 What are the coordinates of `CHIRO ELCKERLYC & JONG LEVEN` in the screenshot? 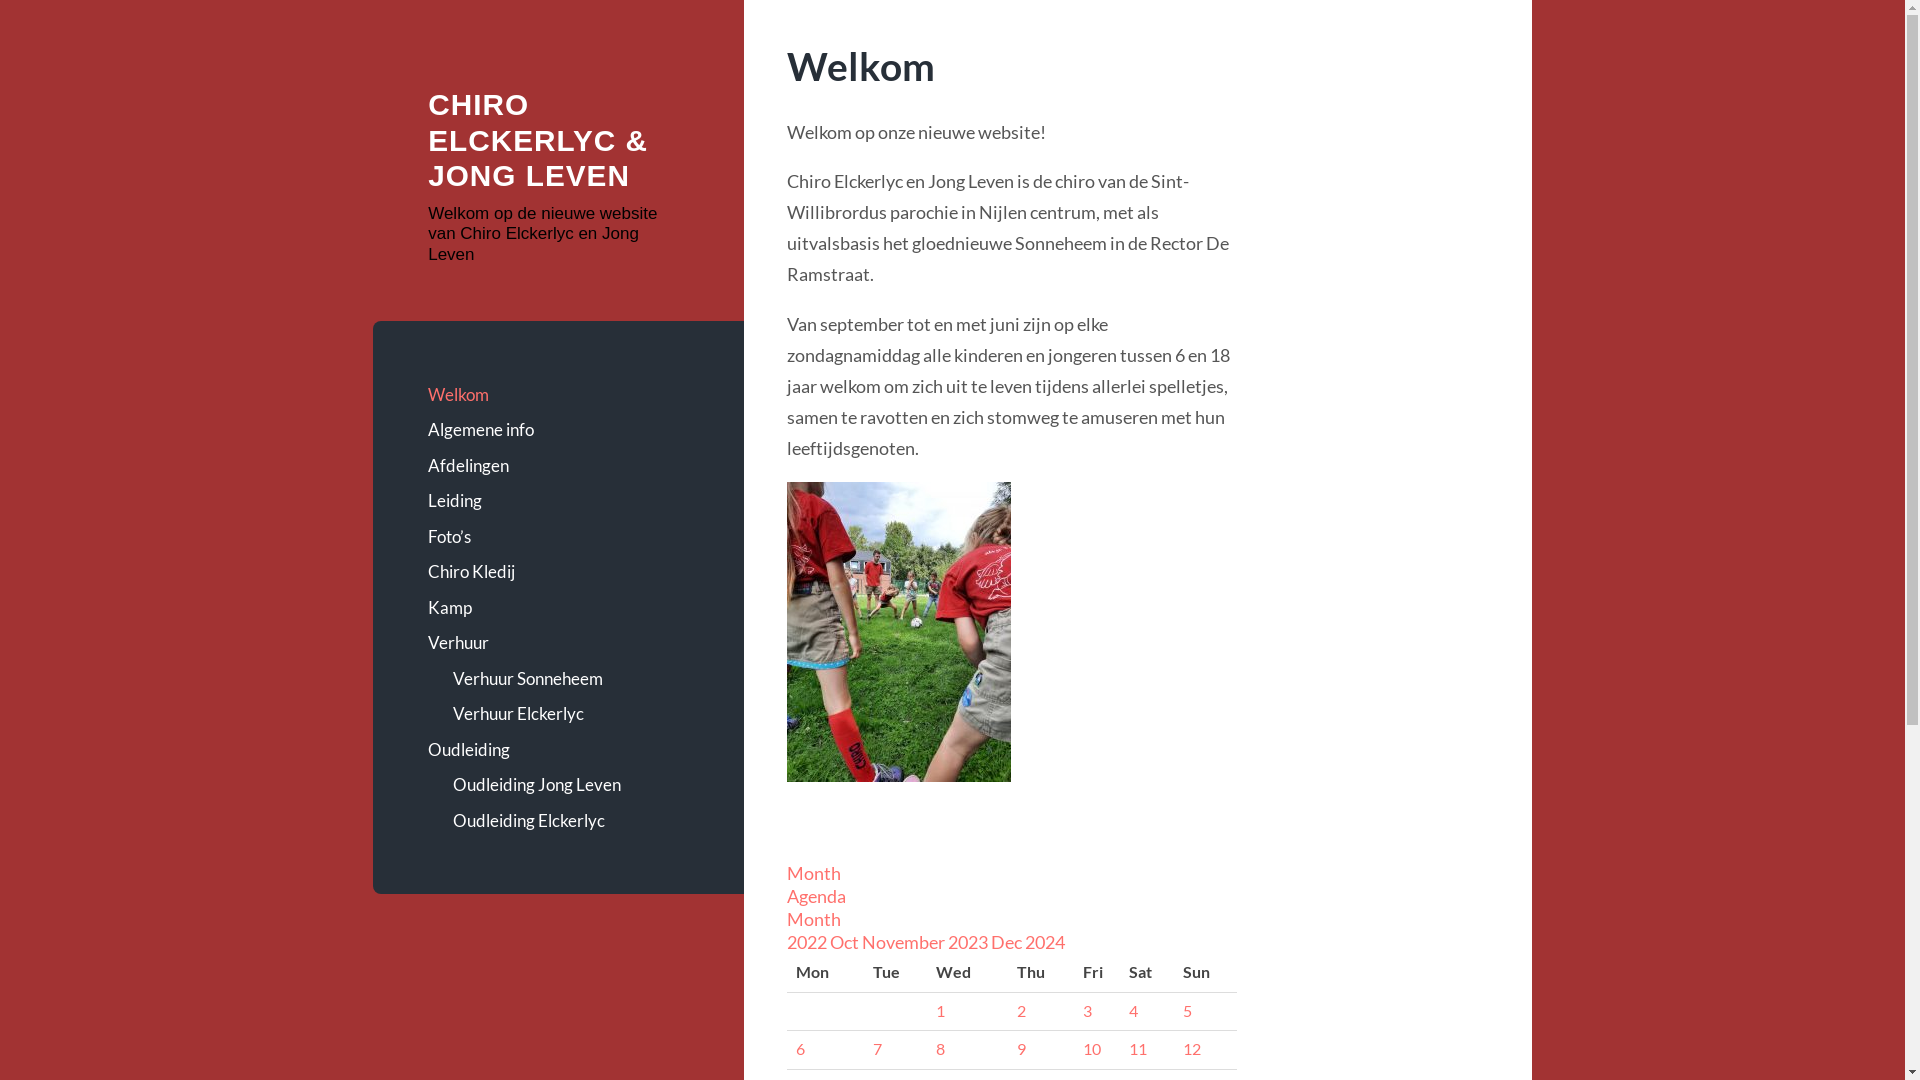 It's located at (538, 140).